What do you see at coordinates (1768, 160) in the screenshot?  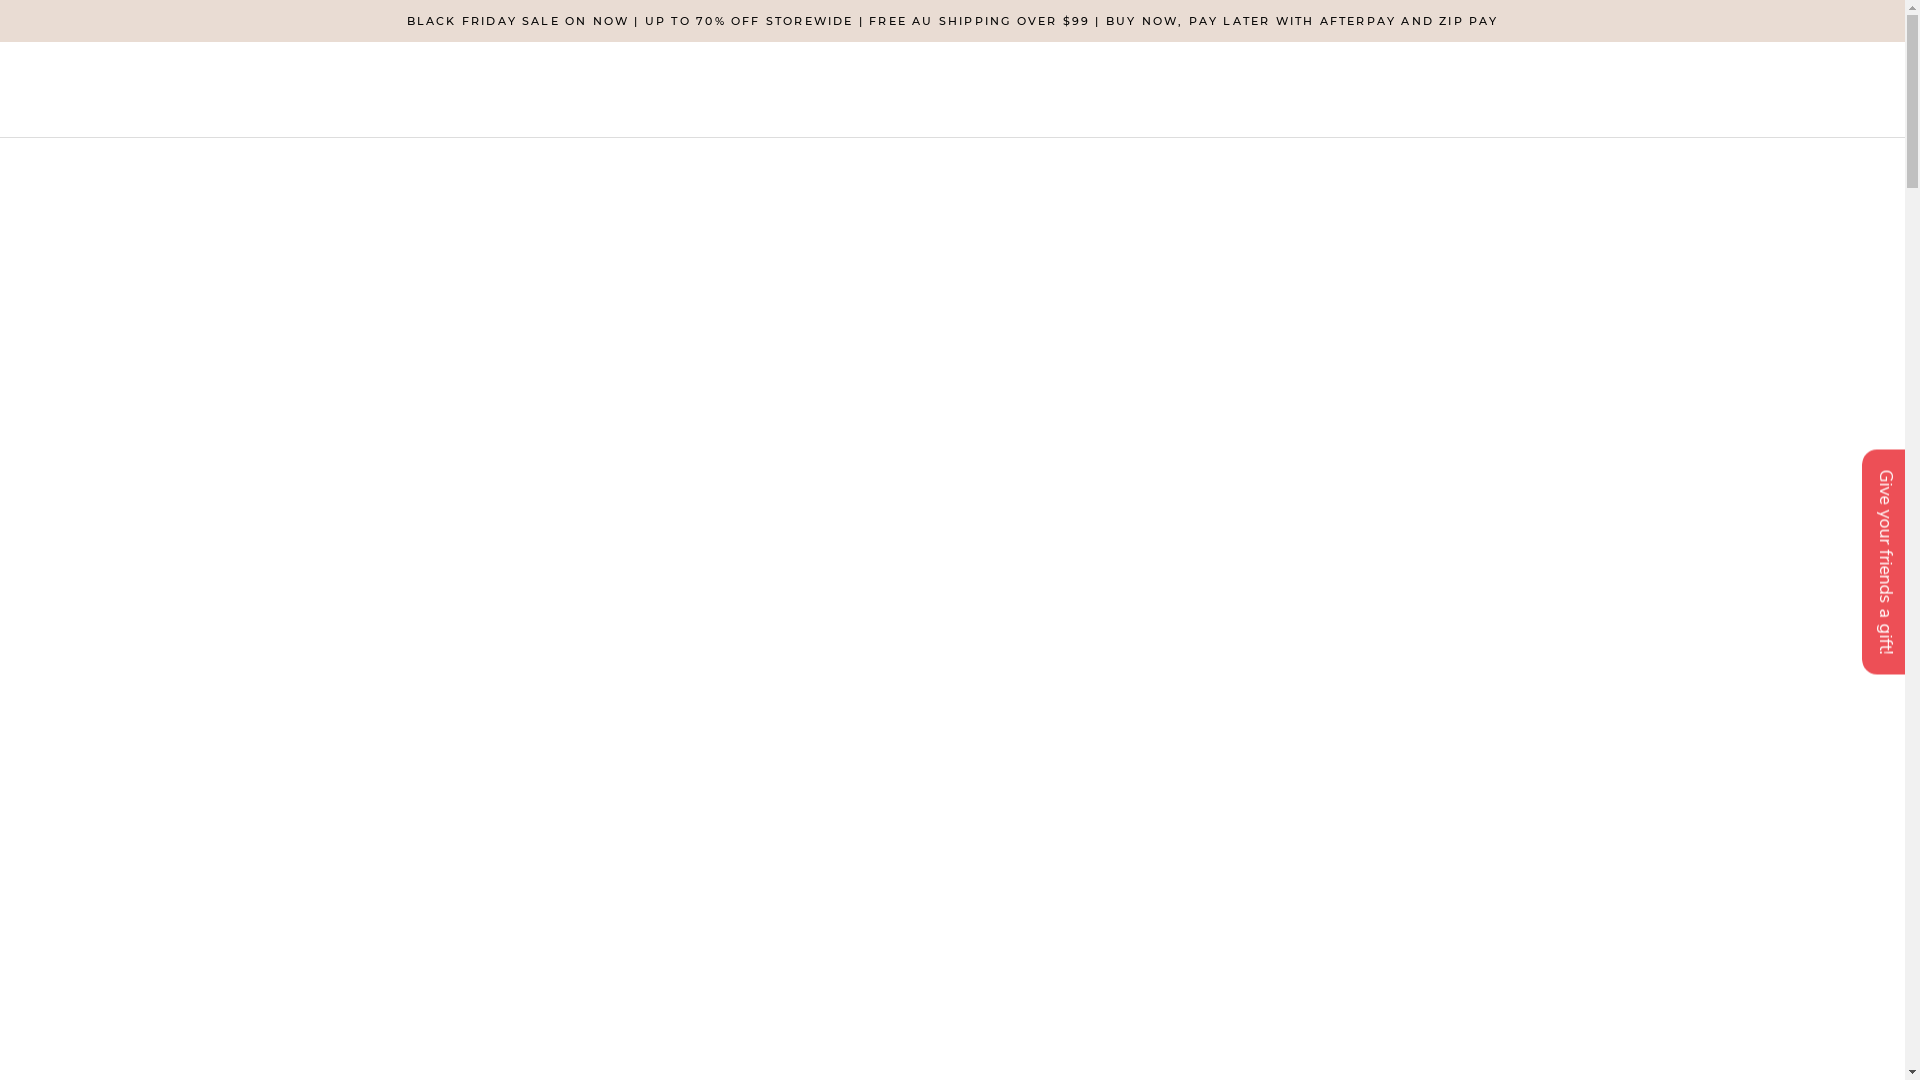 I see `AFN` at bounding box center [1768, 160].